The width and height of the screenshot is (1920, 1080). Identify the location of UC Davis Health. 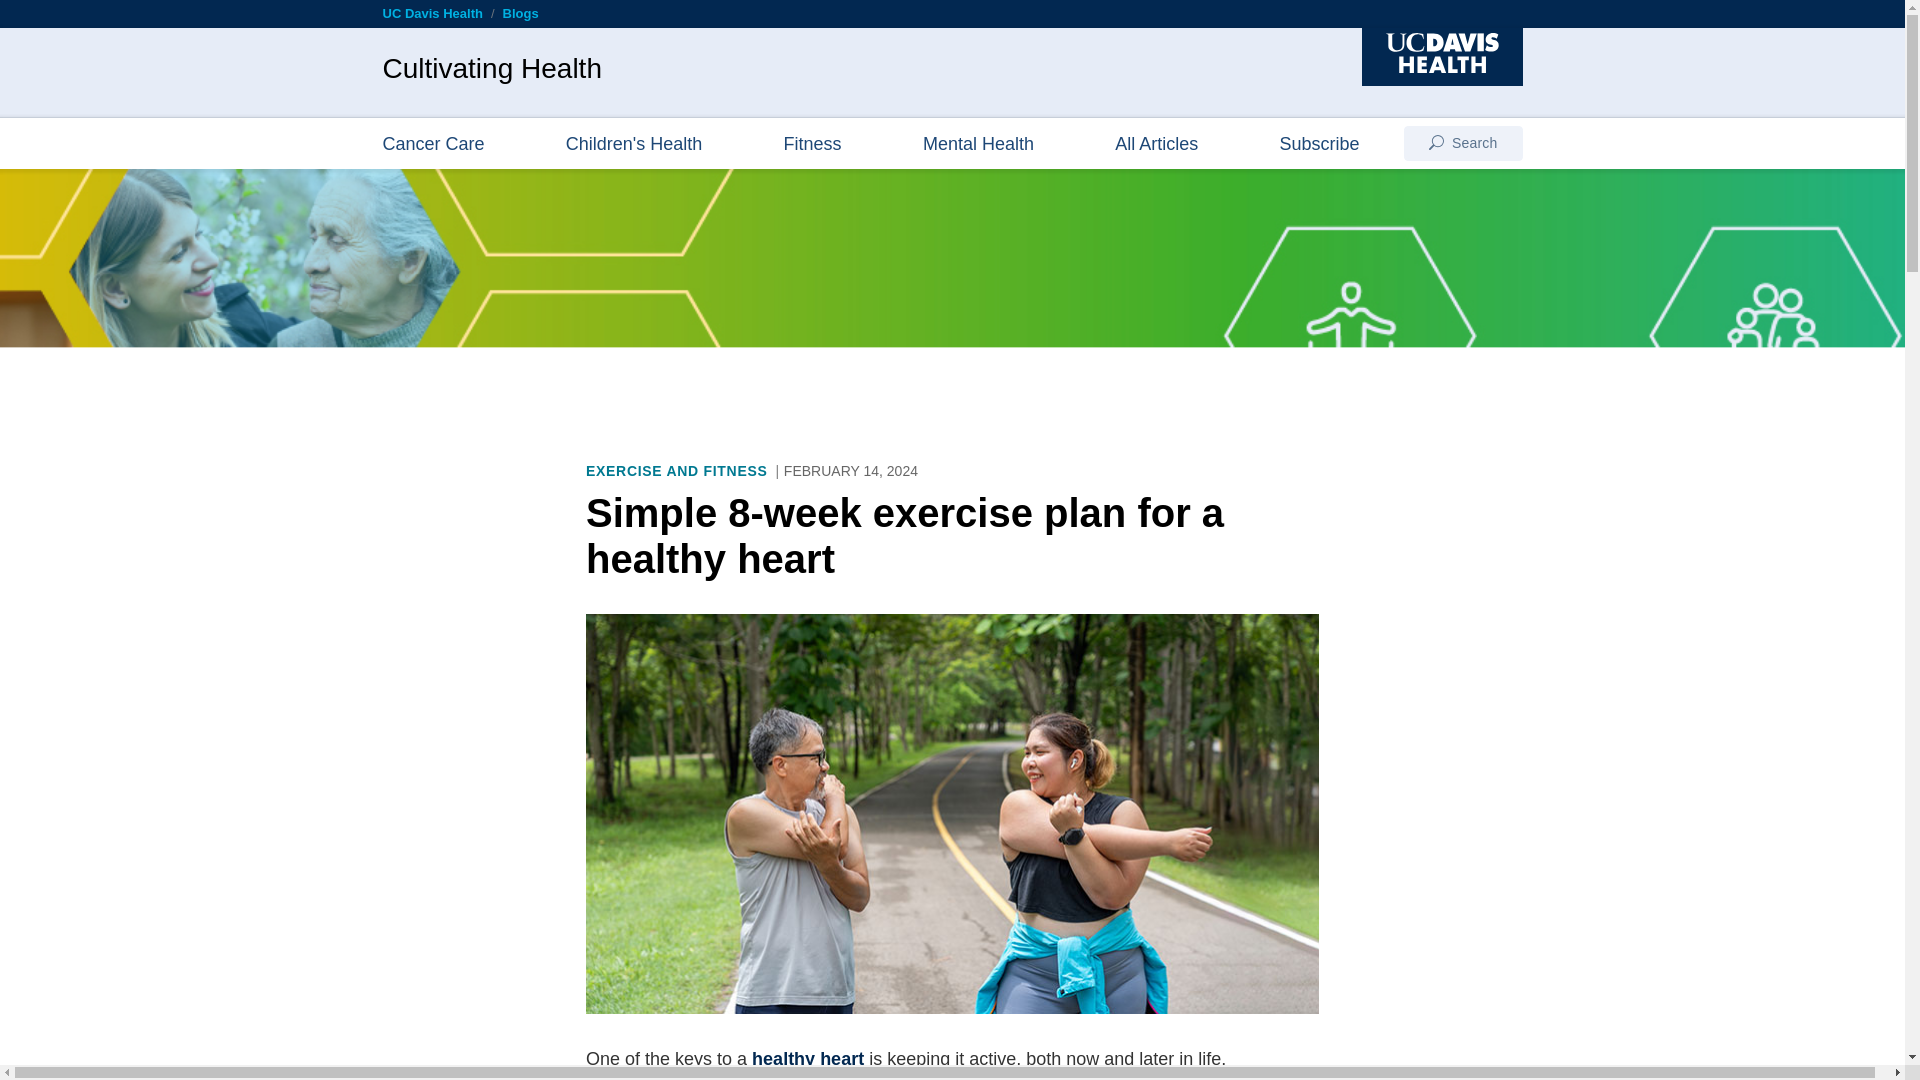
(432, 13).